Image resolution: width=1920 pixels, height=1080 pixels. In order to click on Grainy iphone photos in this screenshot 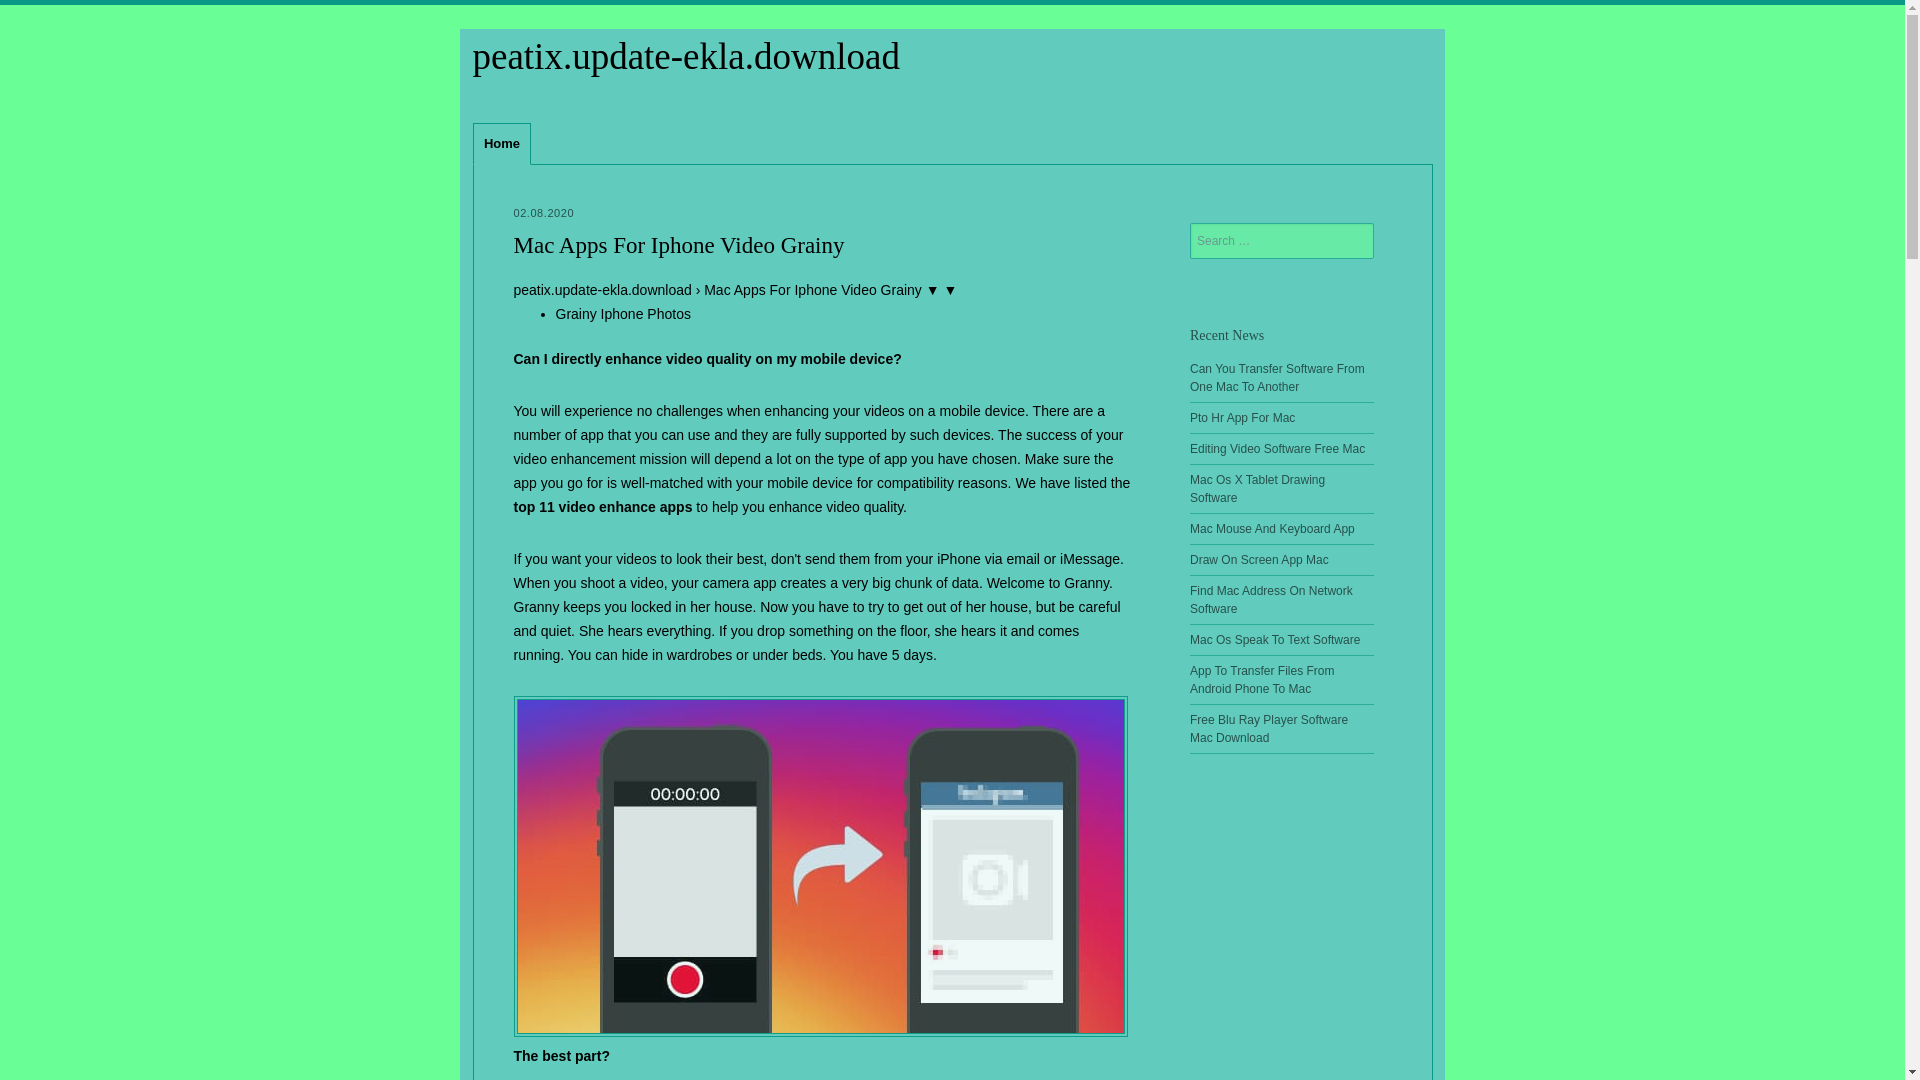, I will do `click(821, 866)`.